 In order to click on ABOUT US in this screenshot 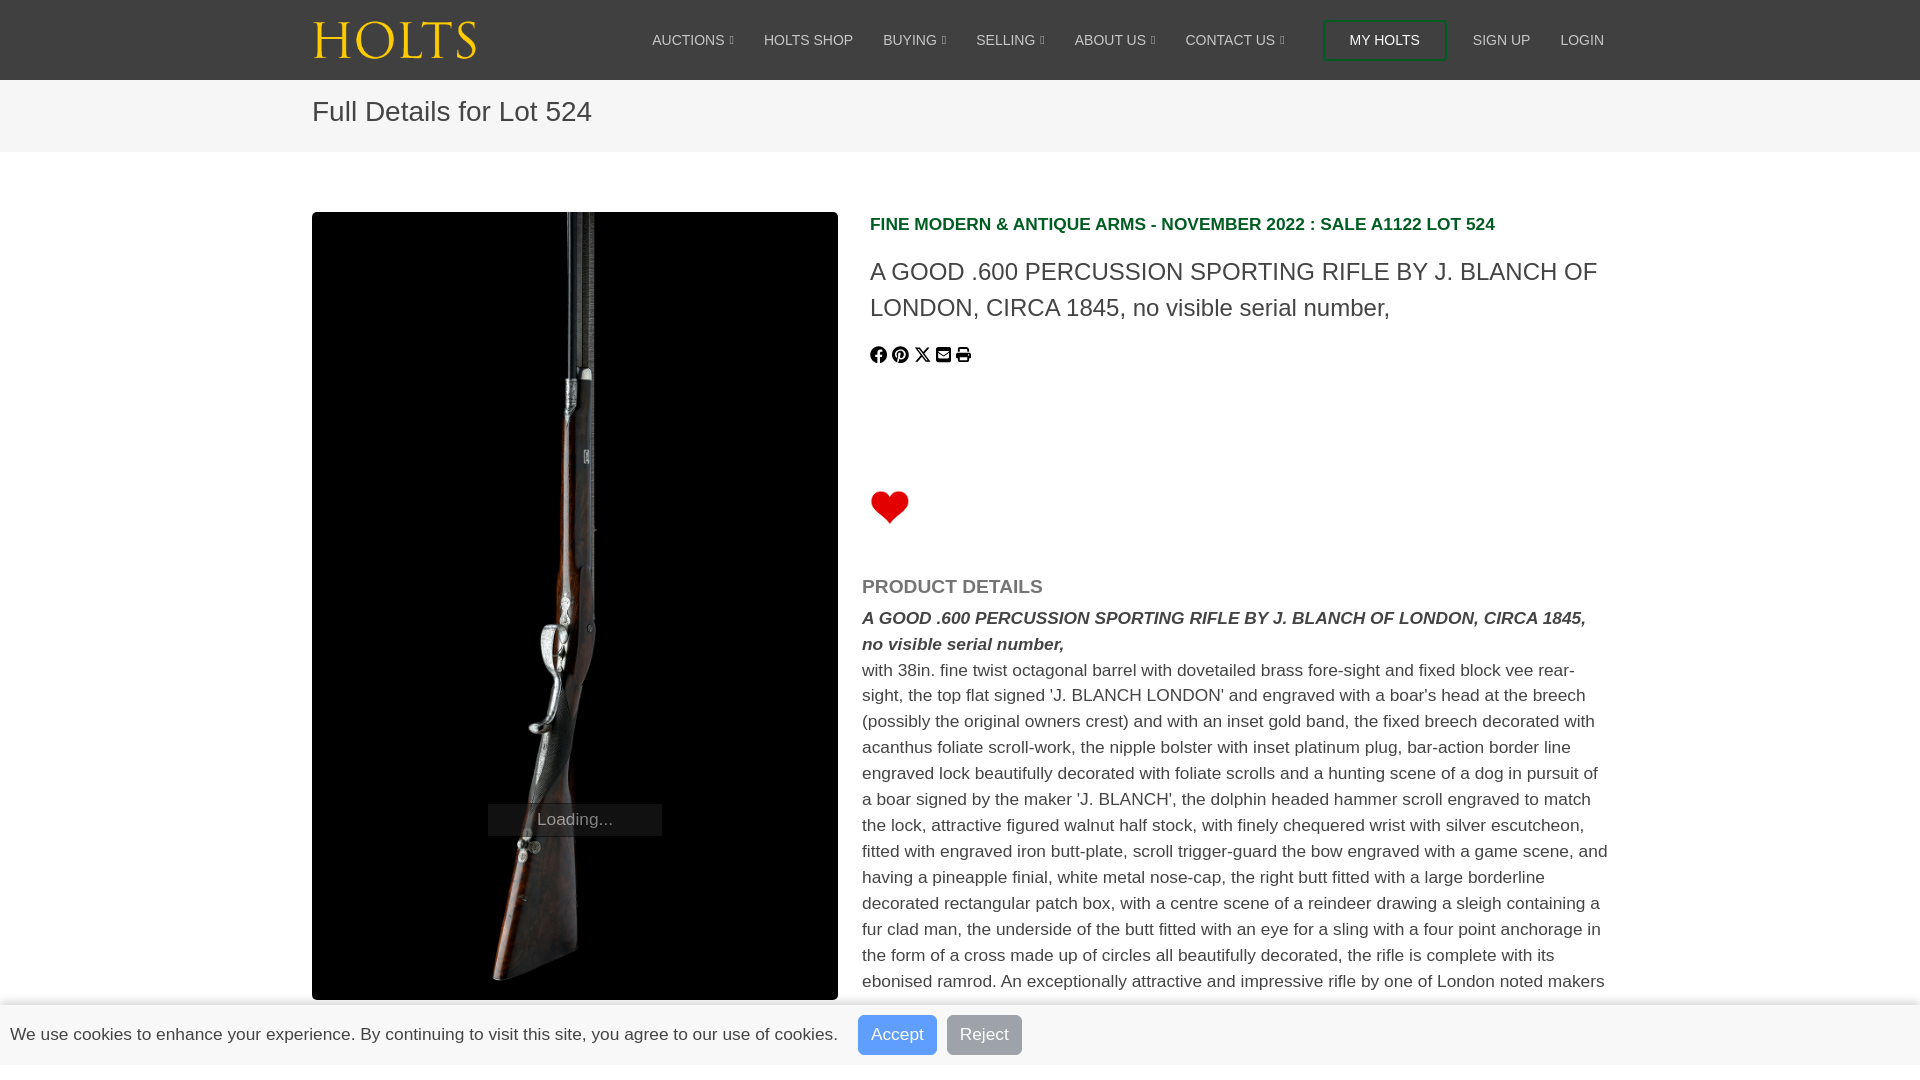, I will do `click(1115, 40)`.